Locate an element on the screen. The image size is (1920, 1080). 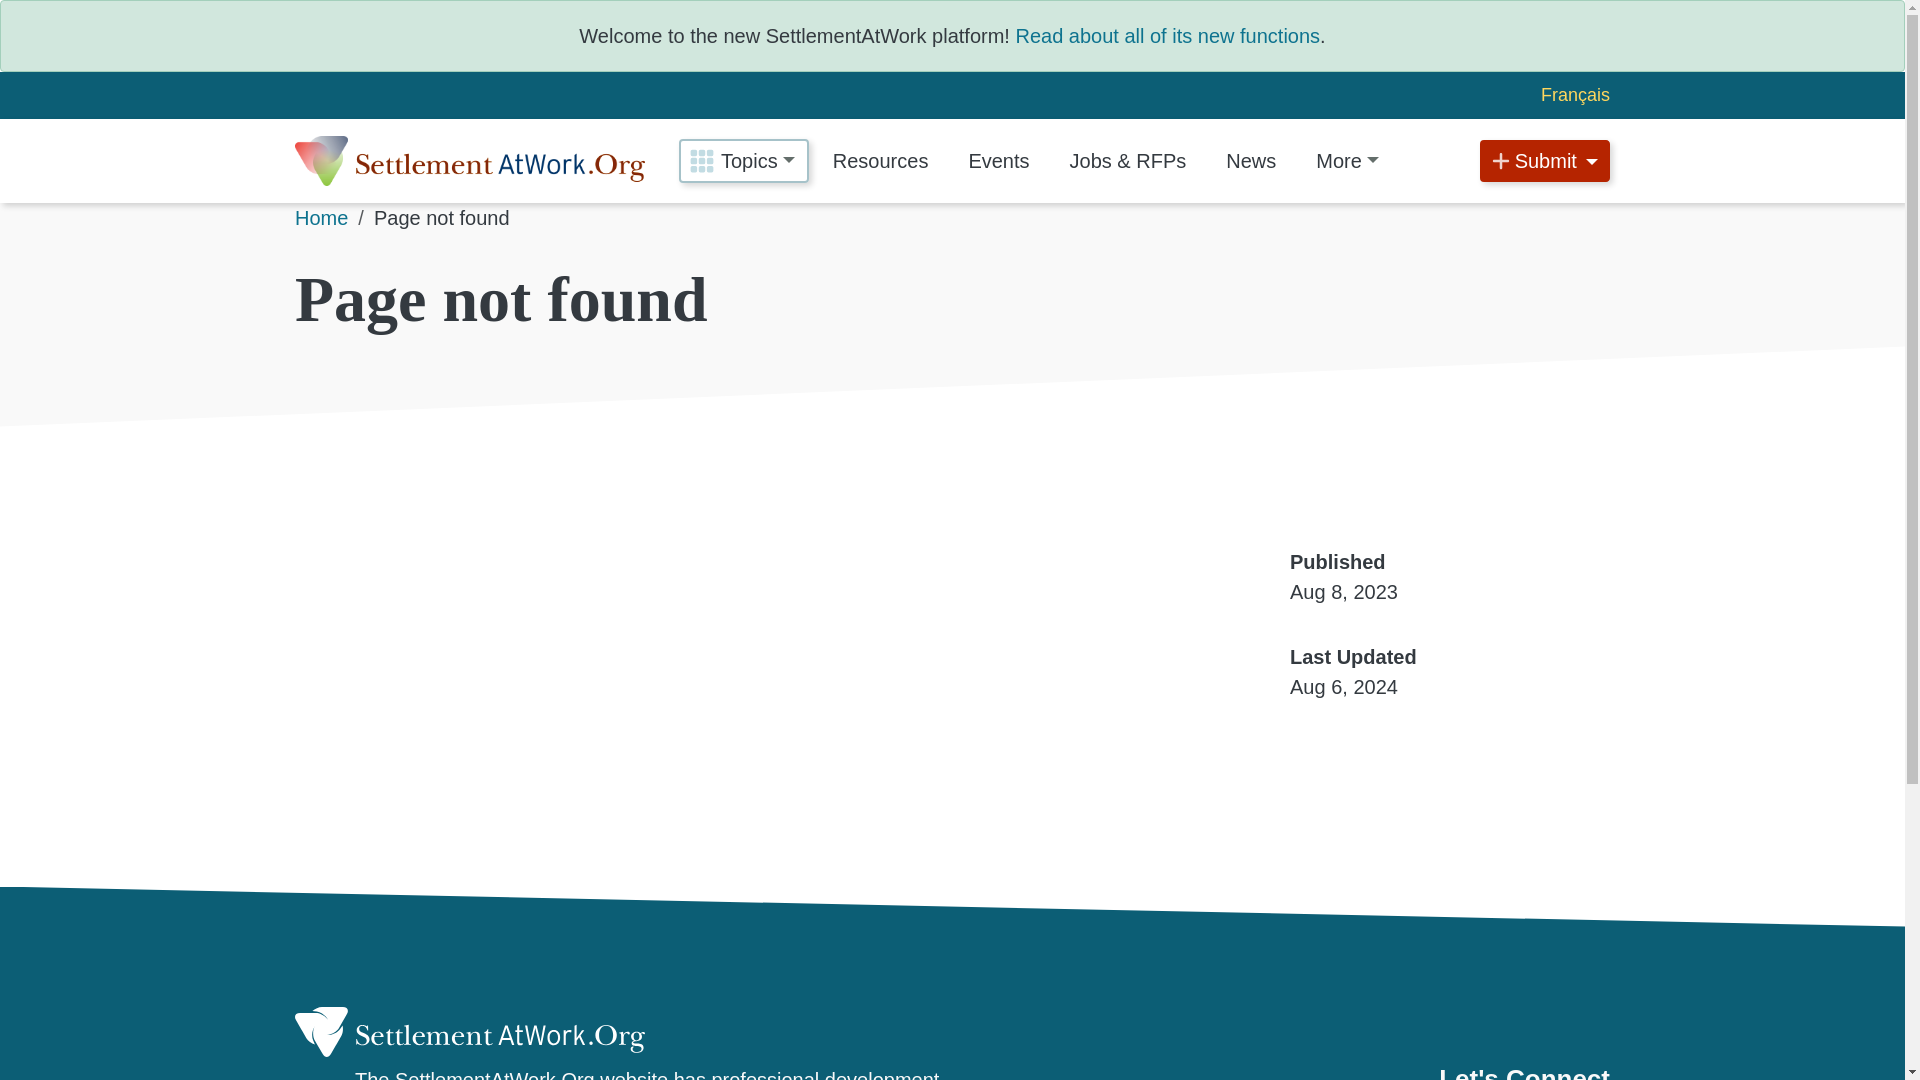
Topics is located at coordinates (744, 160).